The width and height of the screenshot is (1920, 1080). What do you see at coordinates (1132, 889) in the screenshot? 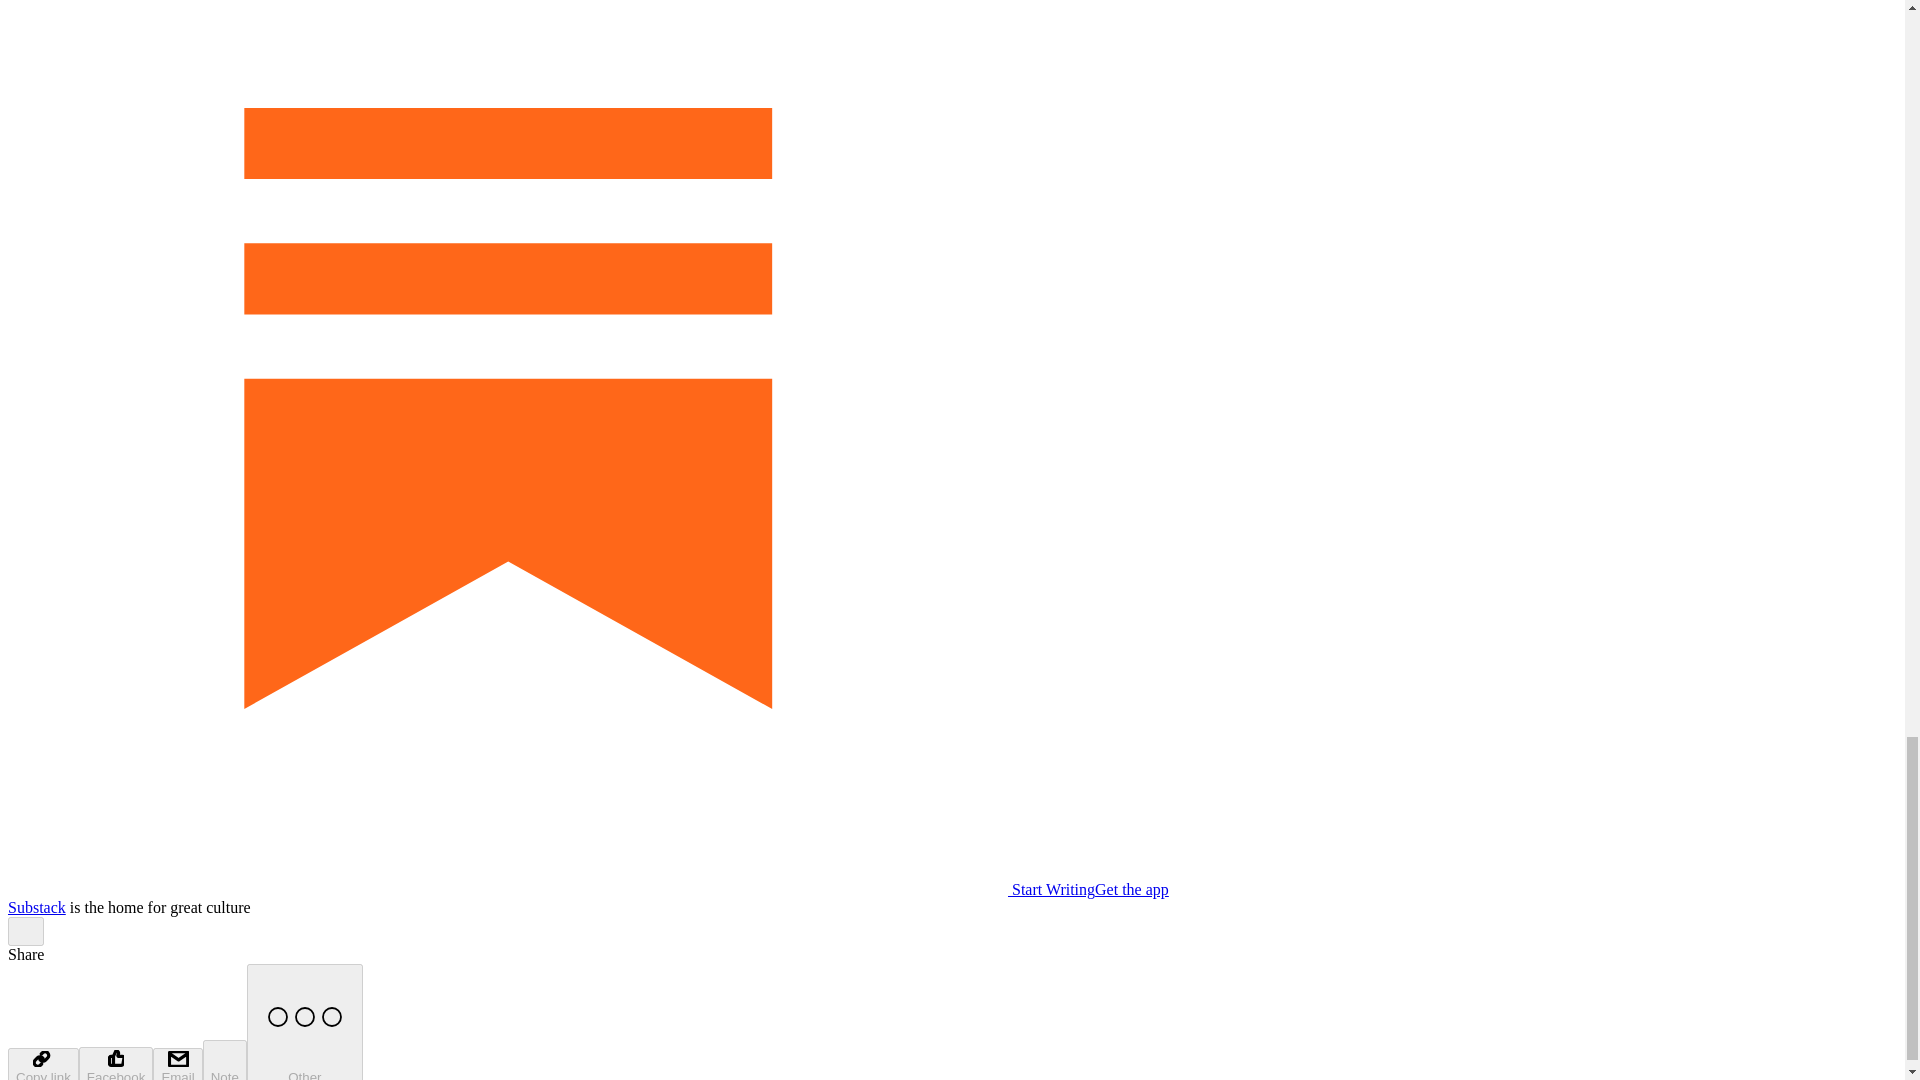
I see `Get the app` at bounding box center [1132, 889].